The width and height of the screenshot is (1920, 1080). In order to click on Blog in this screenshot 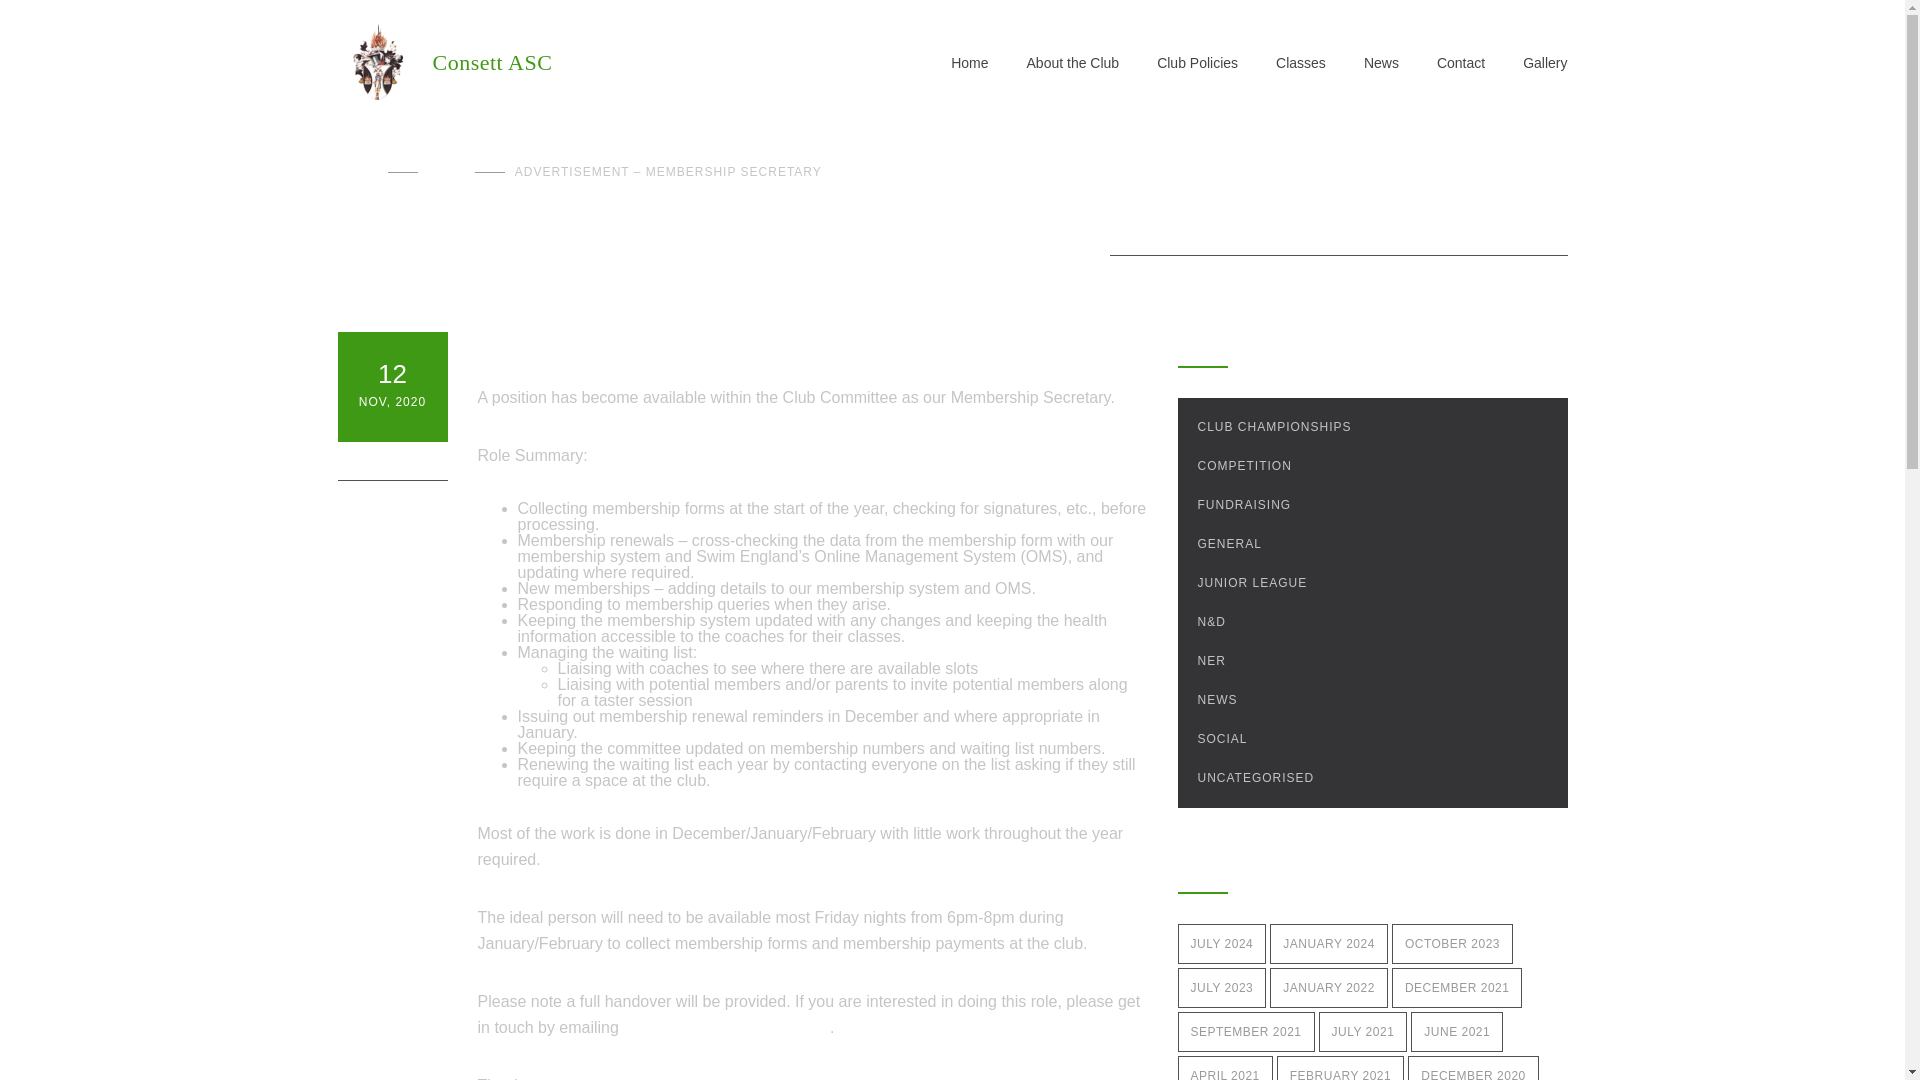, I will do `click(446, 172)`.